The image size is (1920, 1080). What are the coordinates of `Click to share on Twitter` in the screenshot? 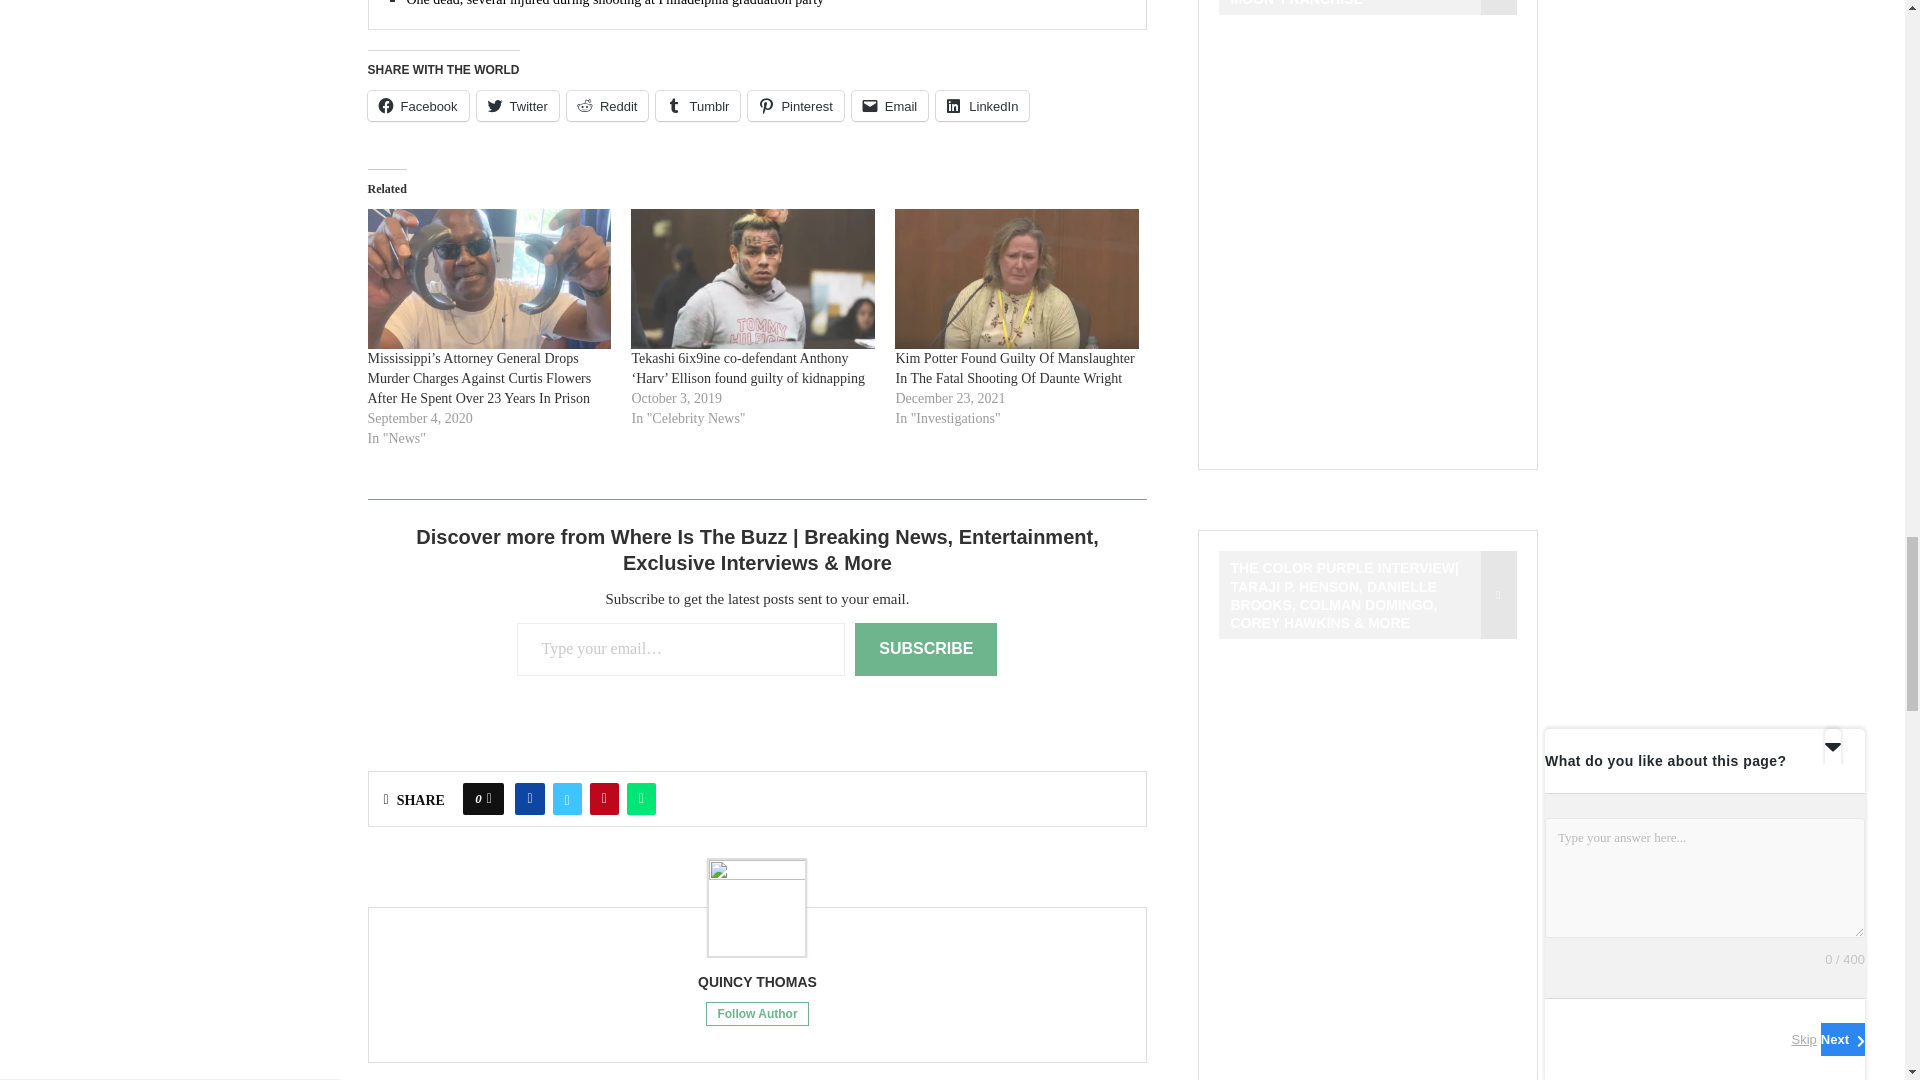 It's located at (517, 105).